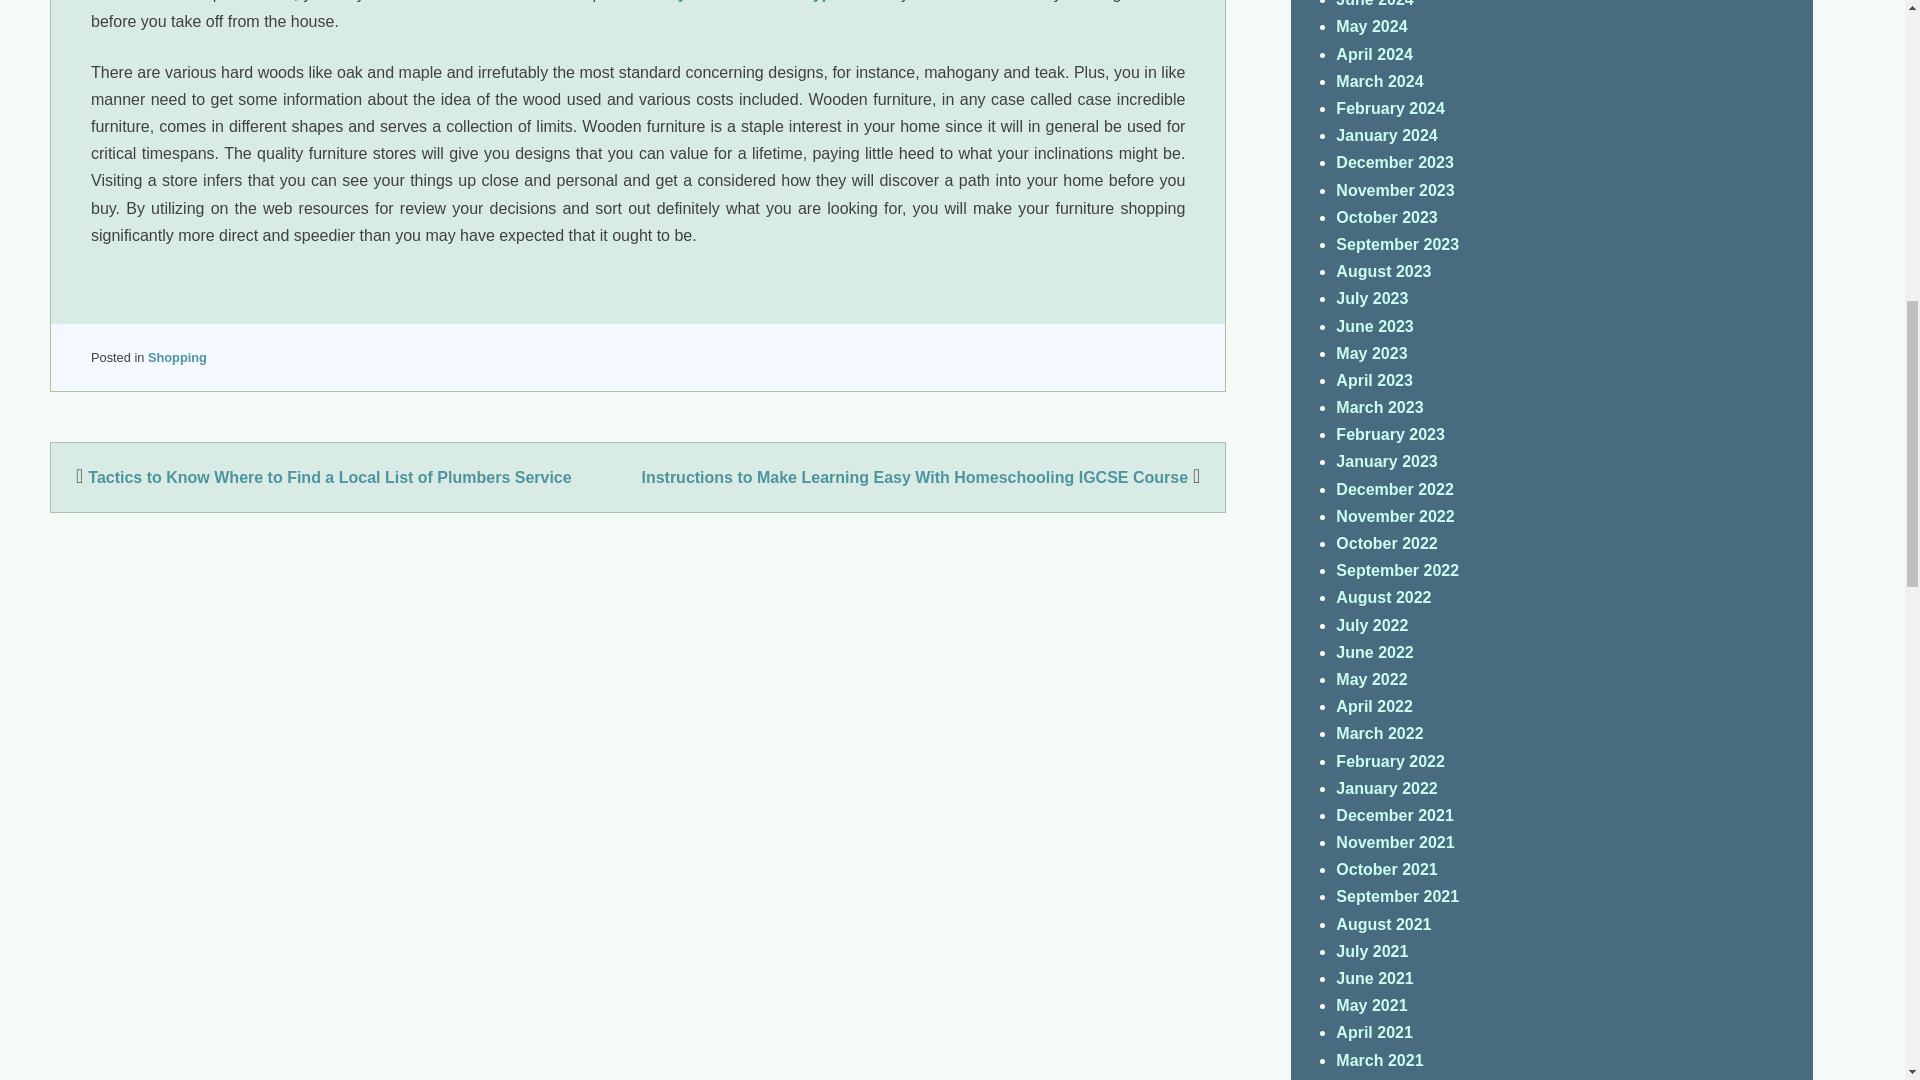 Image resolution: width=1920 pixels, height=1080 pixels. I want to click on October 2023, so click(1386, 217).